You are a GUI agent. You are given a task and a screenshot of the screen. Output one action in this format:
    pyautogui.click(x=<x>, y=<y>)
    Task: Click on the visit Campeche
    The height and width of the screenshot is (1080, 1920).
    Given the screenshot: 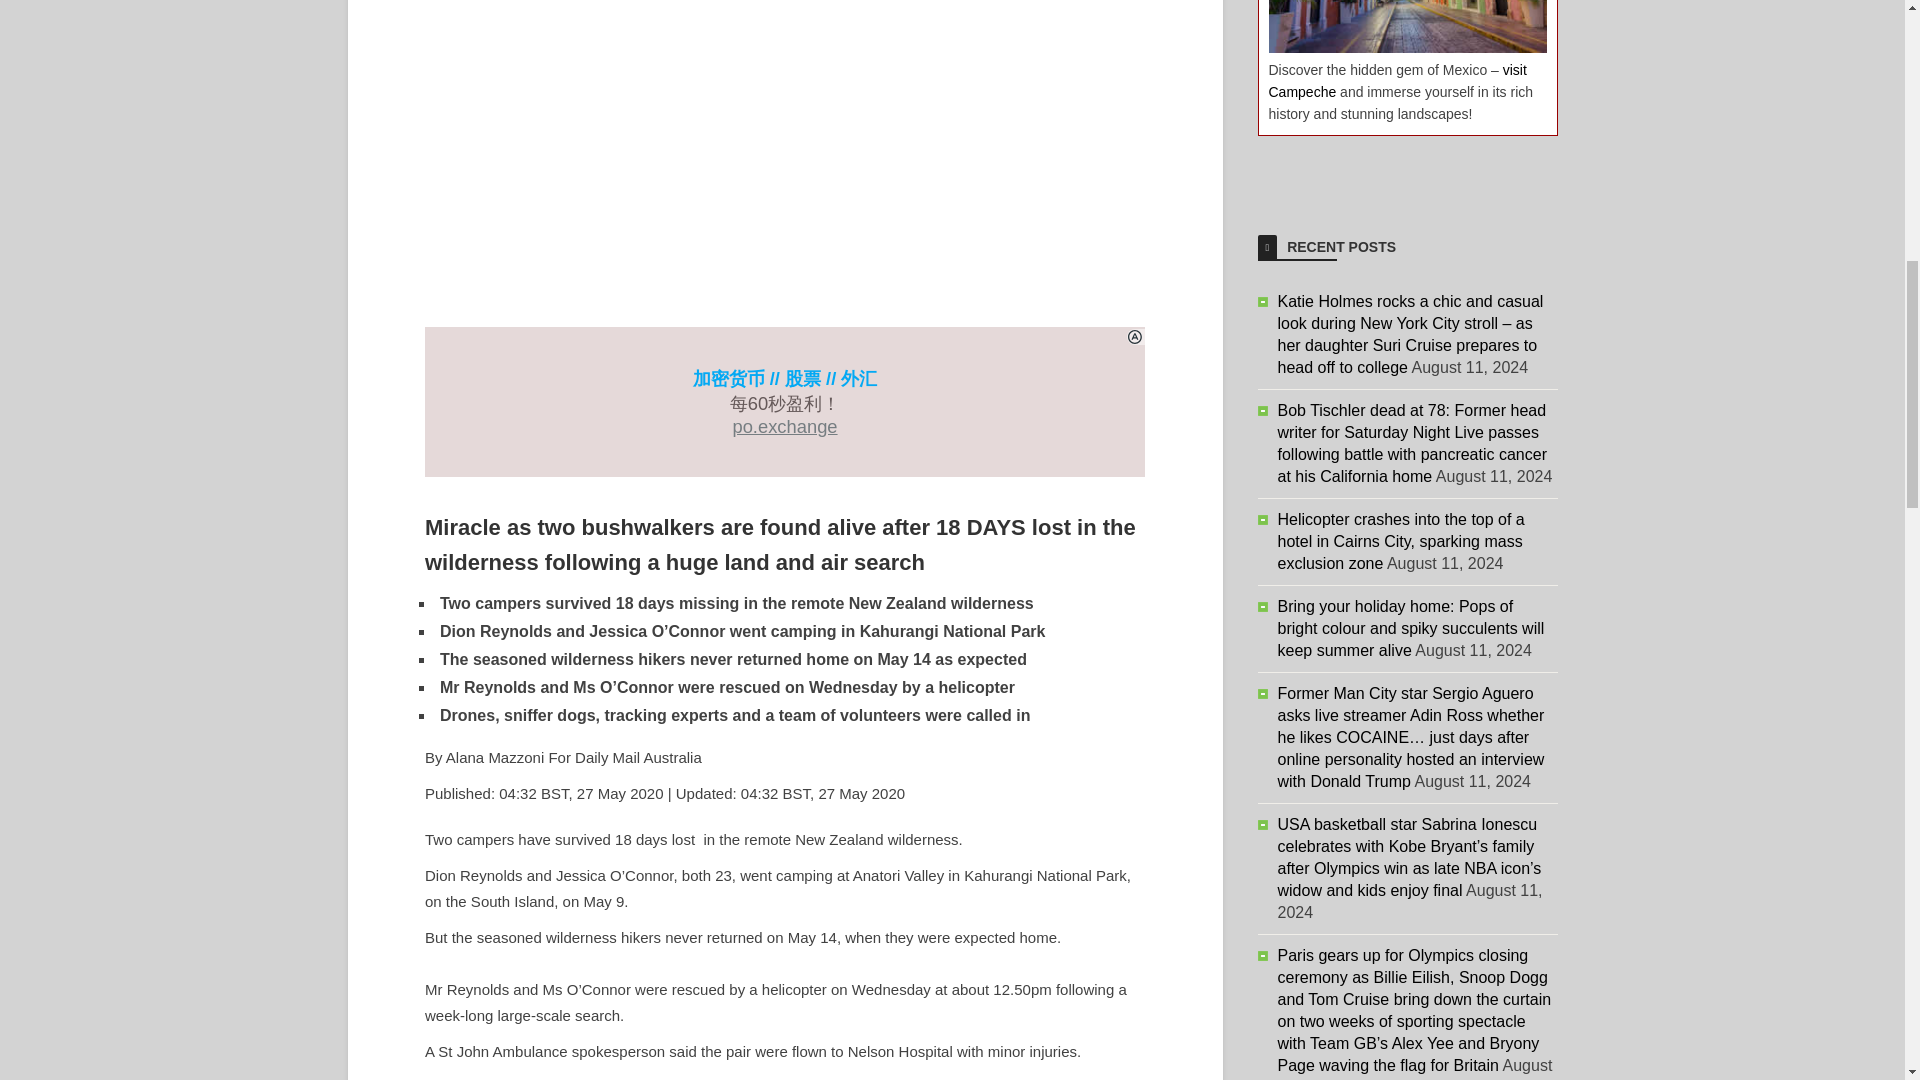 What is the action you would take?
    pyautogui.click(x=1396, y=80)
    